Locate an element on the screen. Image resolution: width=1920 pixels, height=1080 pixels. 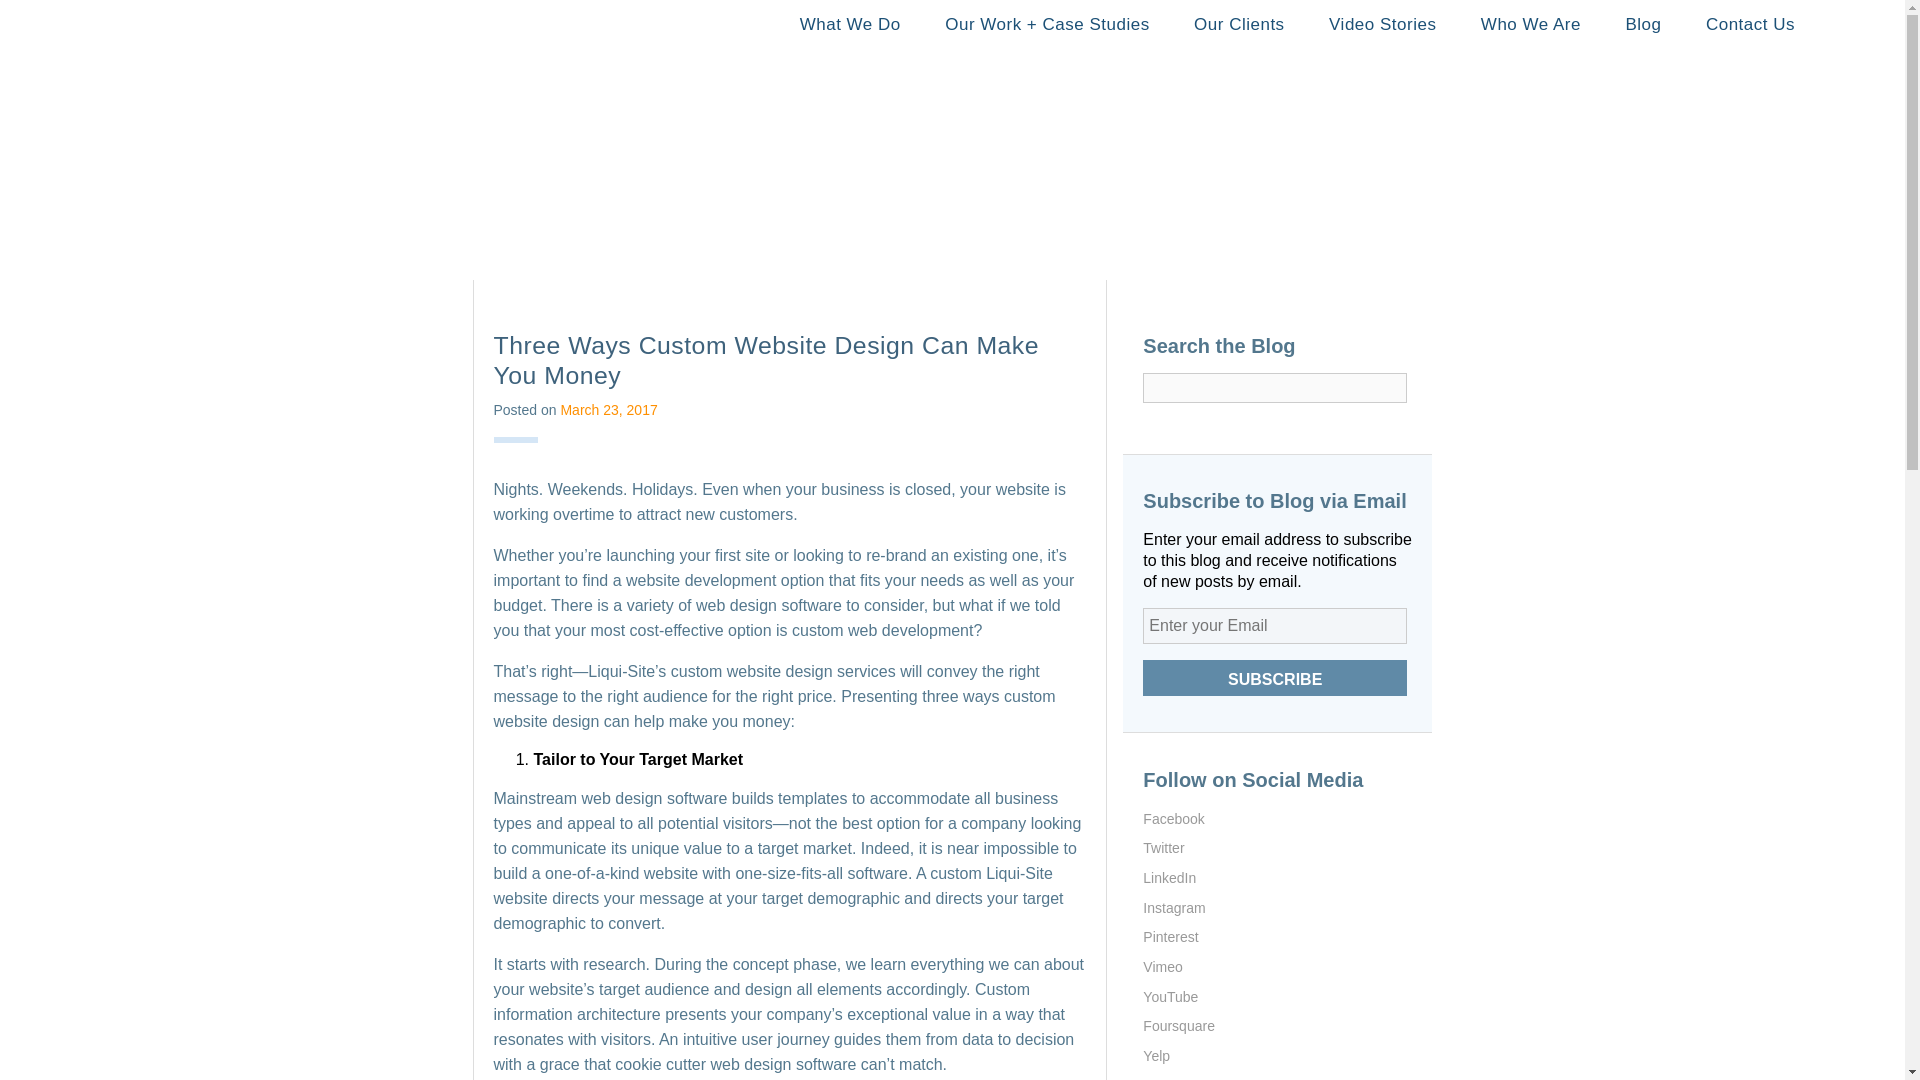
What We Do is located at coordinates (850, 24).